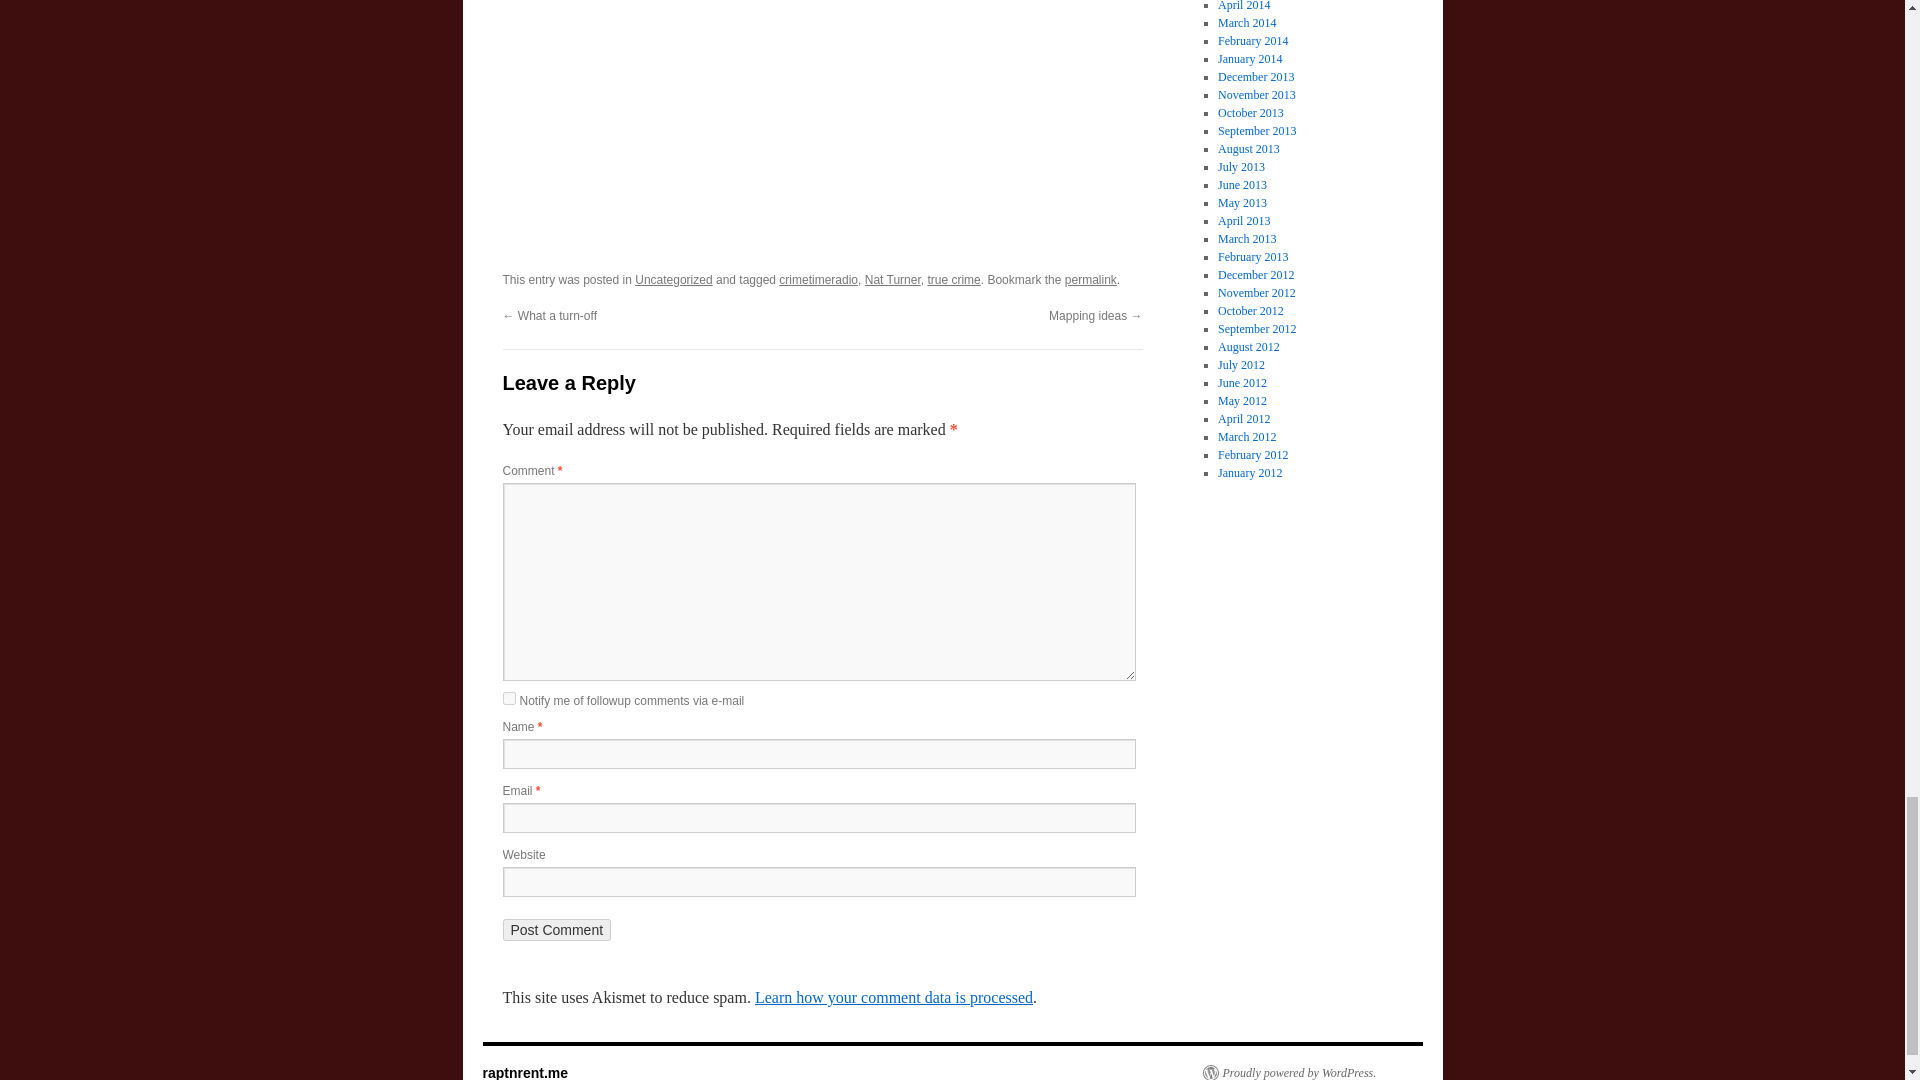 This screenshot has height=1080, width=1920. I want to click on Learn how your comment data is processed, so click(893, 997).